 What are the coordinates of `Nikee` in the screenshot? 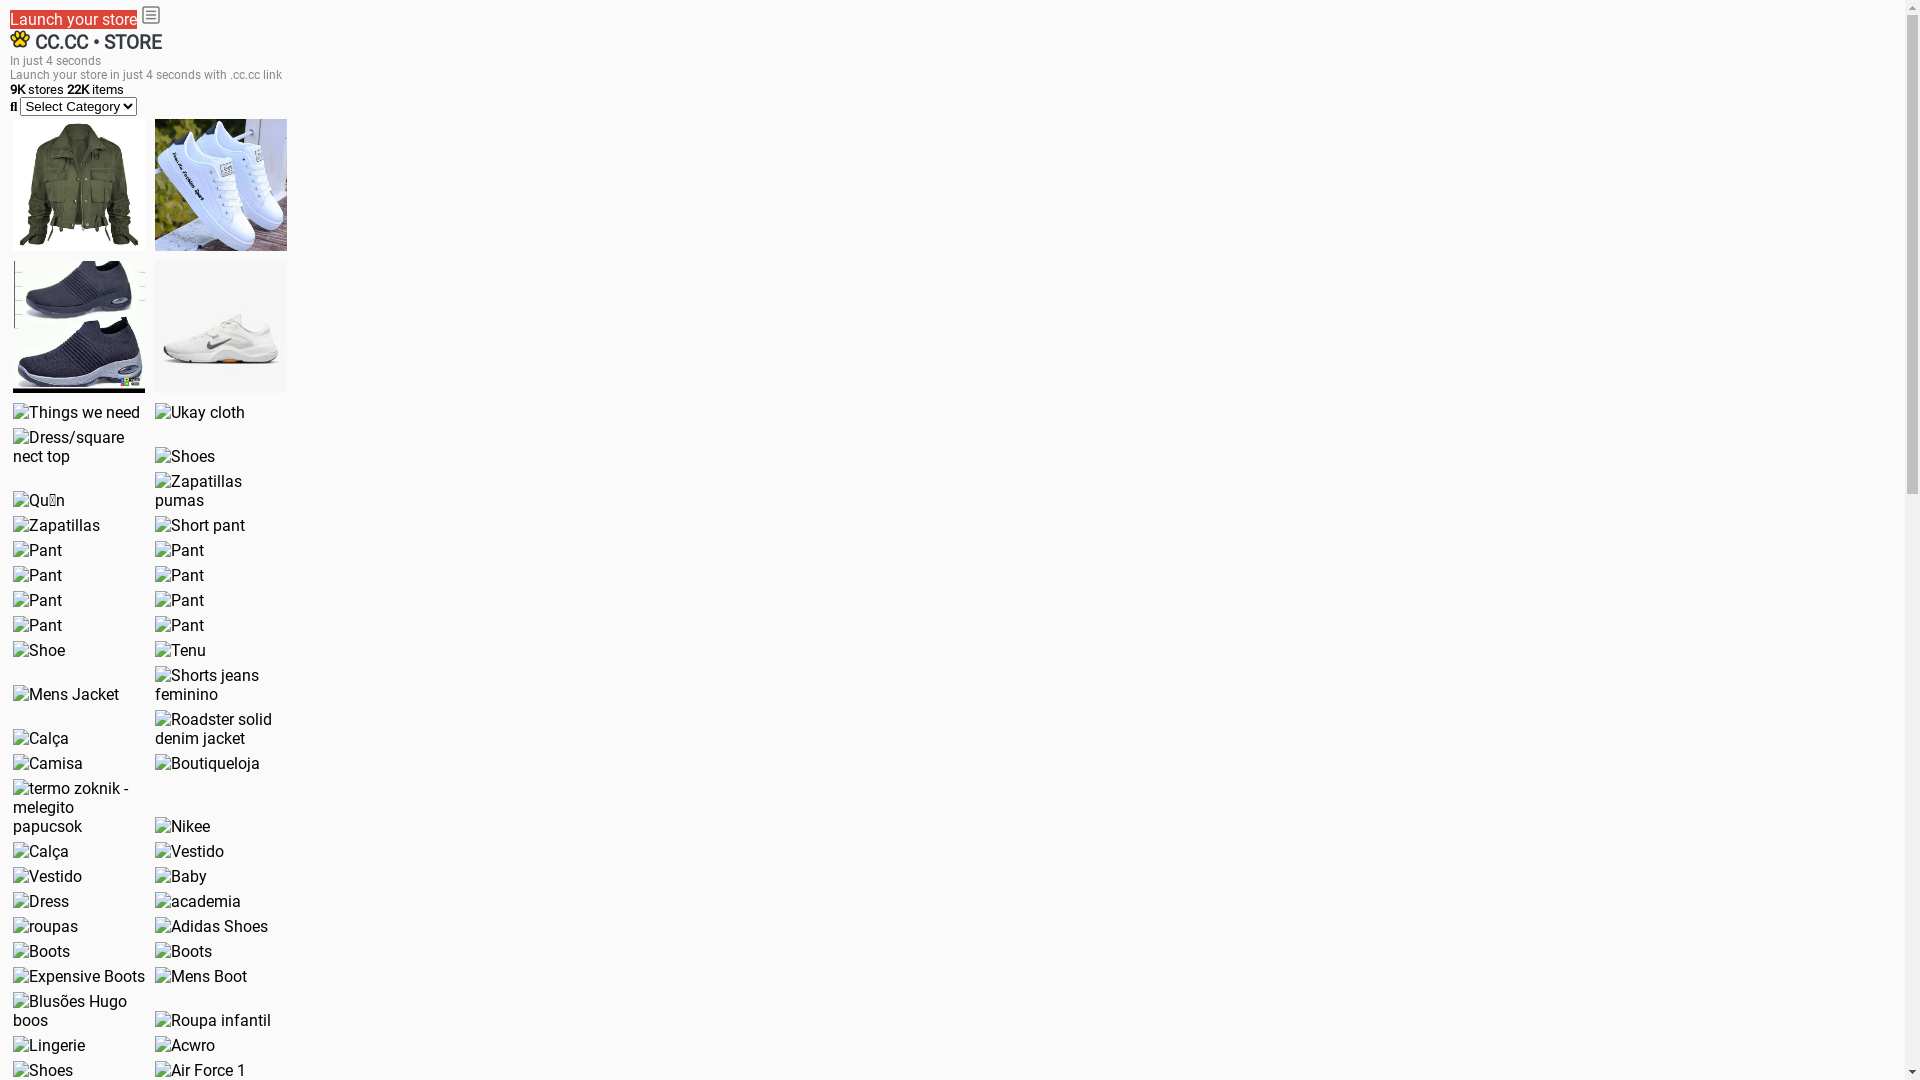 It's located at (182, 826).